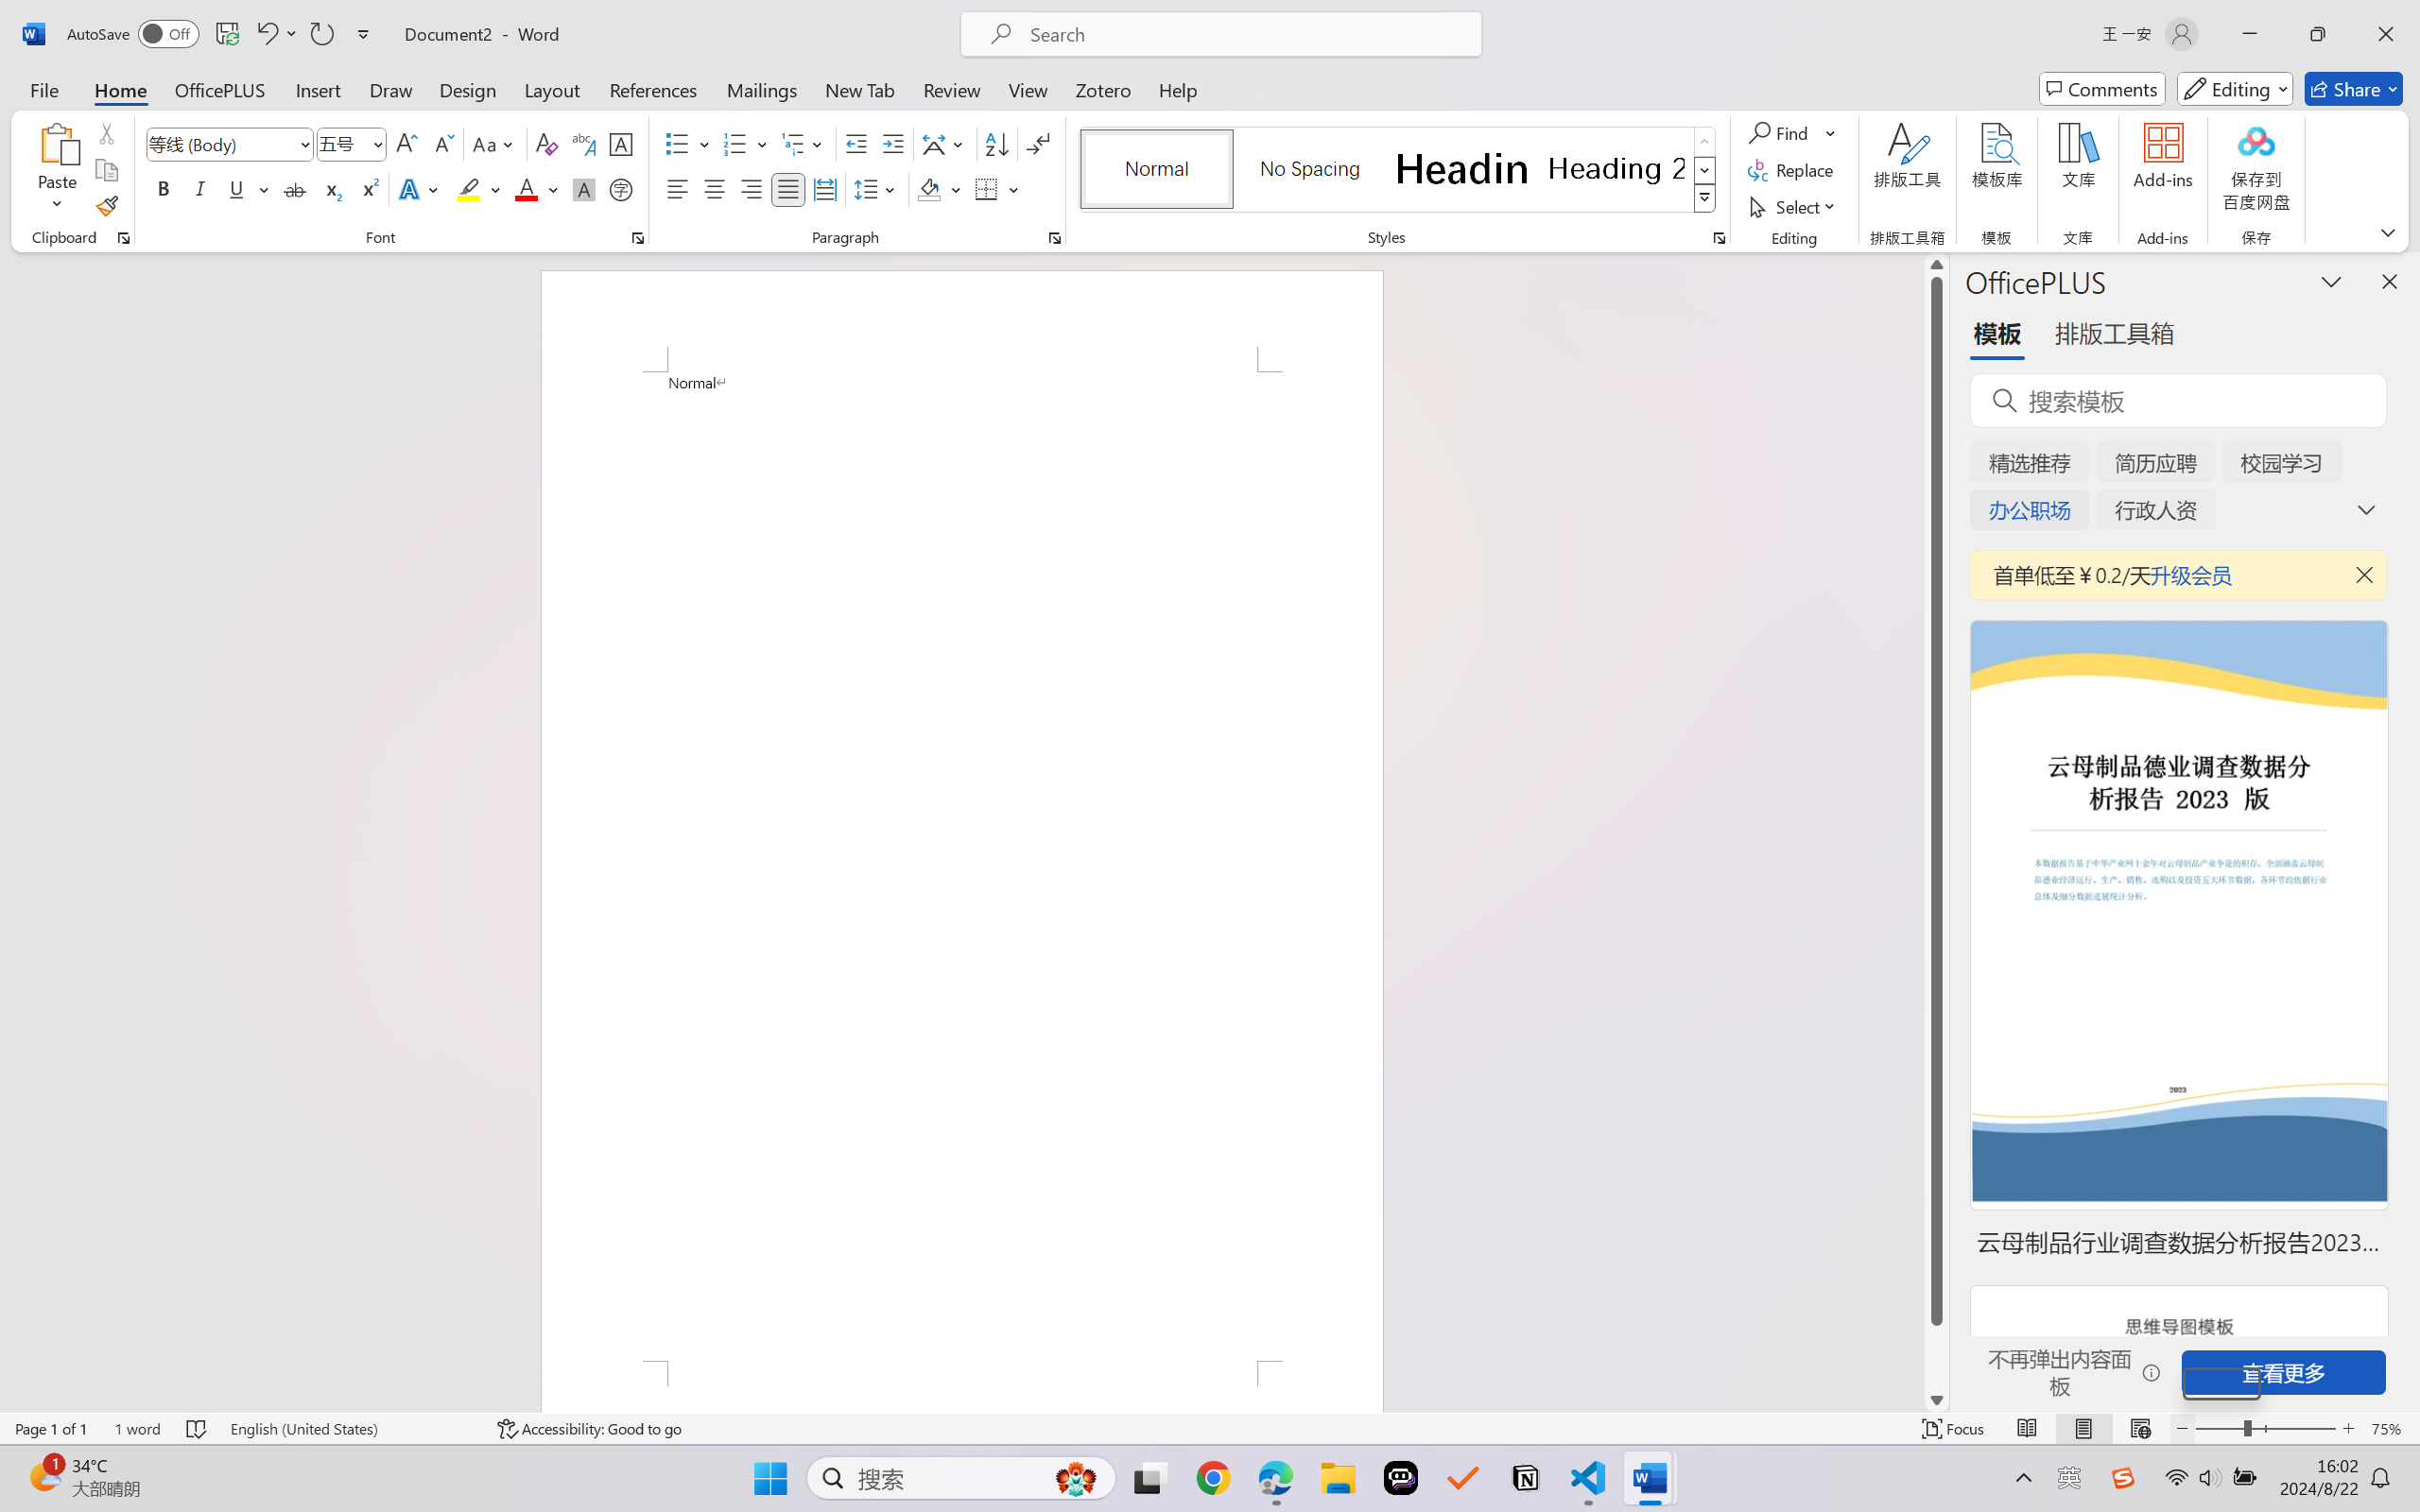 The width and height of the screenshot is (2420, 1512). I want to click on Heading 1, so click(1462, 168).